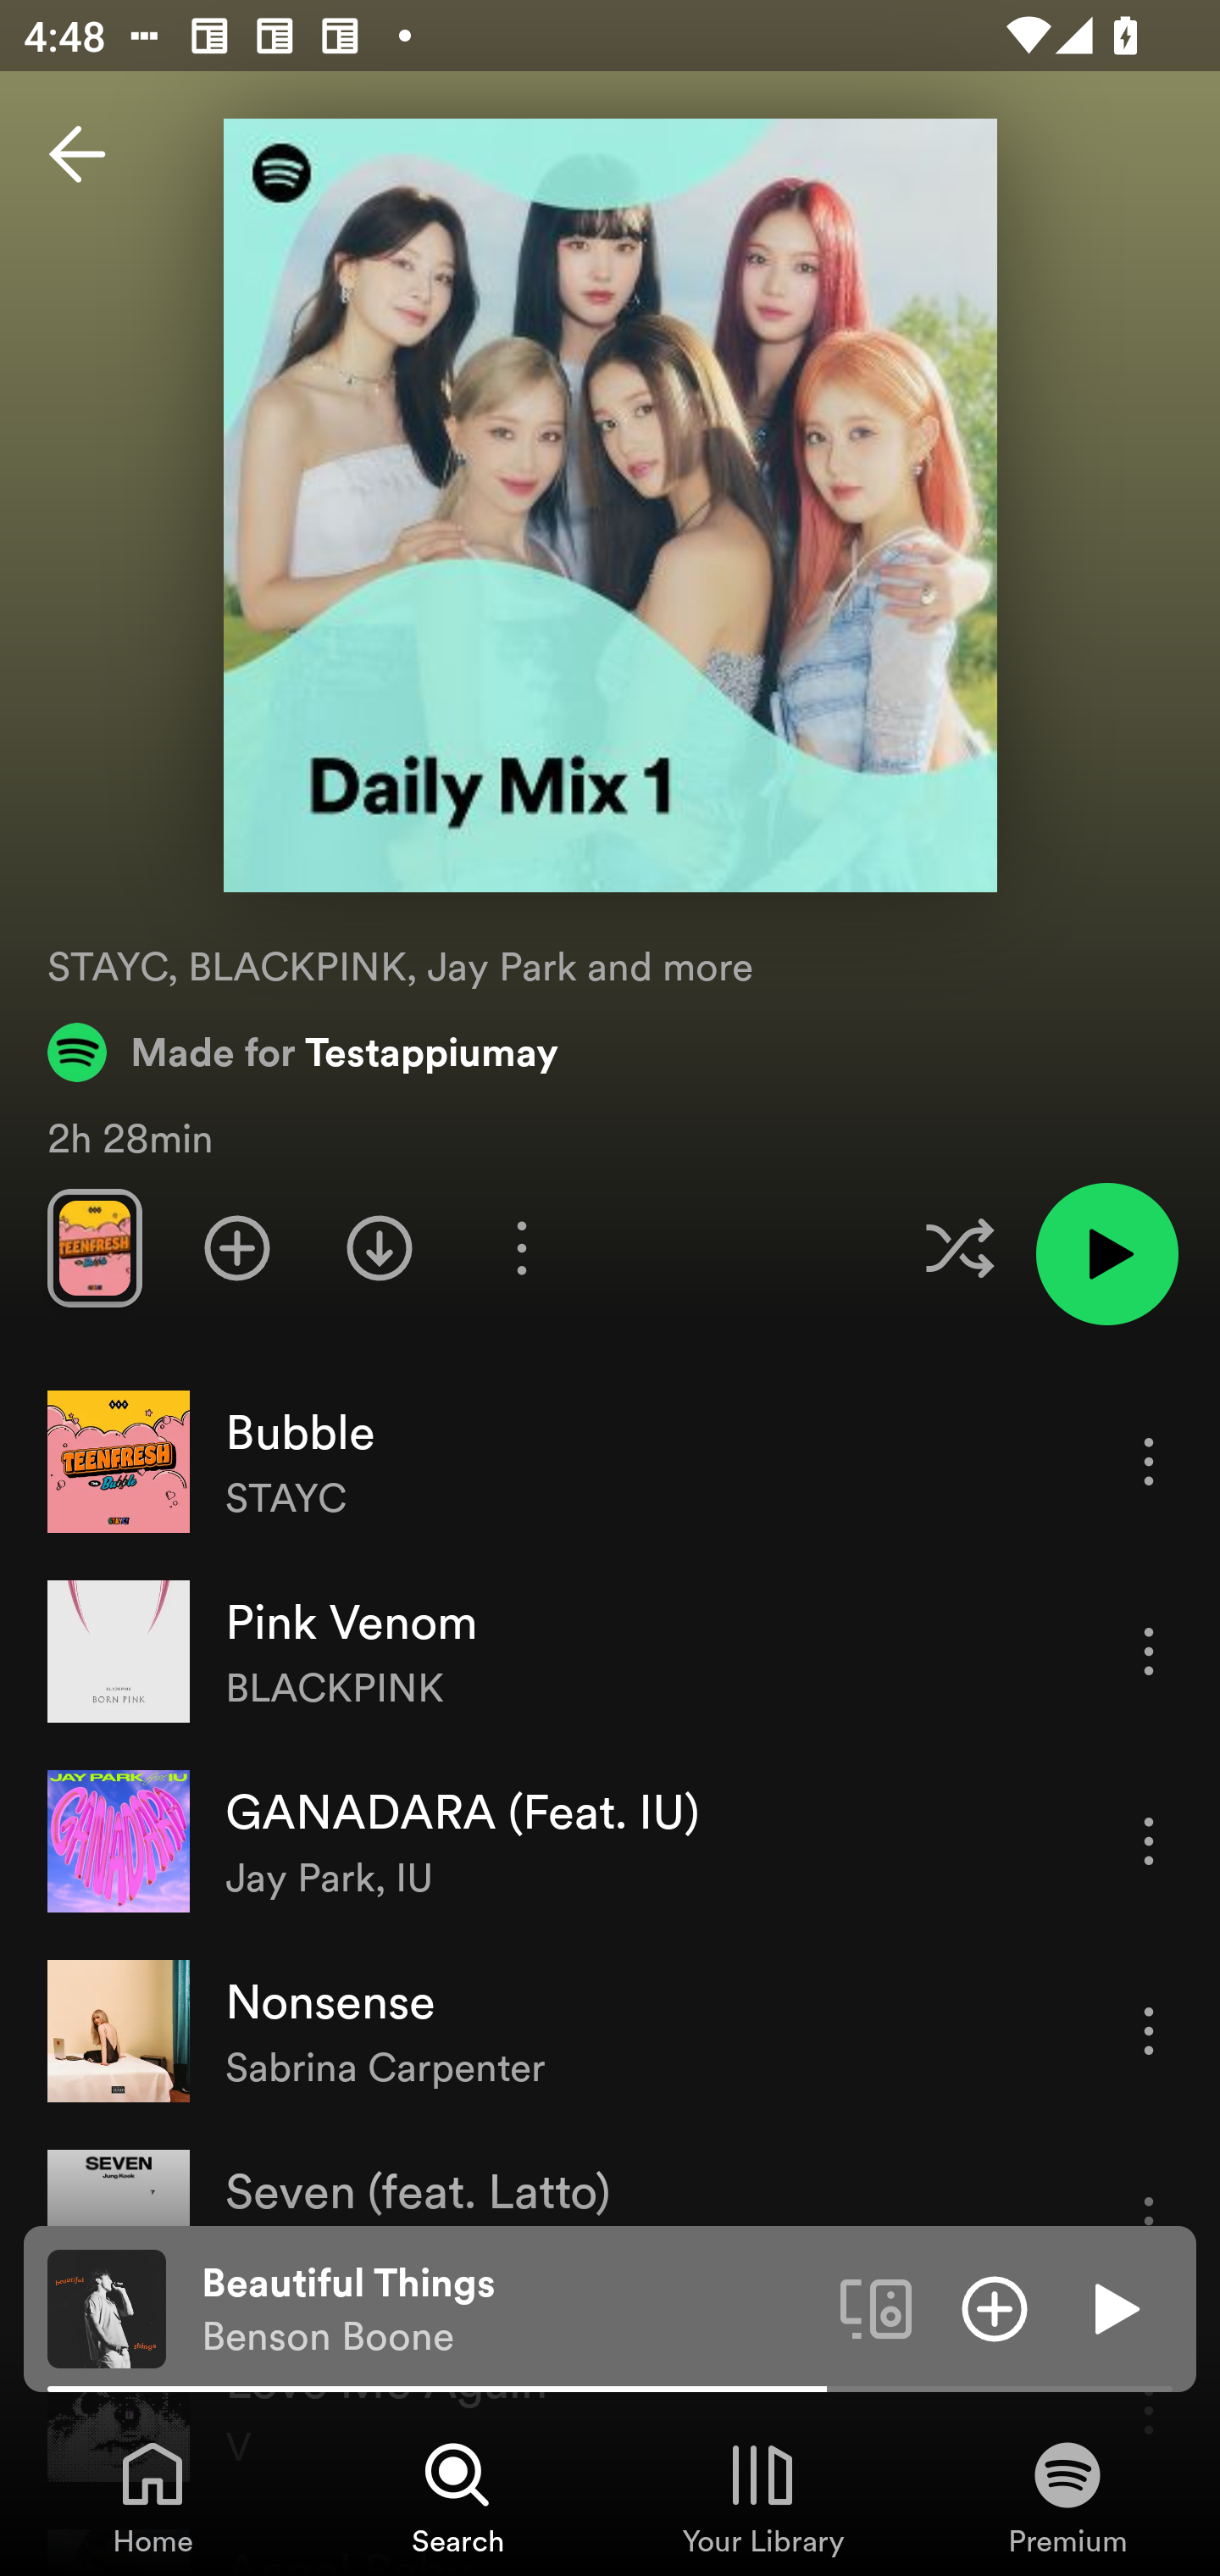 This screenshot has height=2576, width=1220. Describe the element at coordinates (1113, 2307) in the screenshot. I see `Play` at that location.